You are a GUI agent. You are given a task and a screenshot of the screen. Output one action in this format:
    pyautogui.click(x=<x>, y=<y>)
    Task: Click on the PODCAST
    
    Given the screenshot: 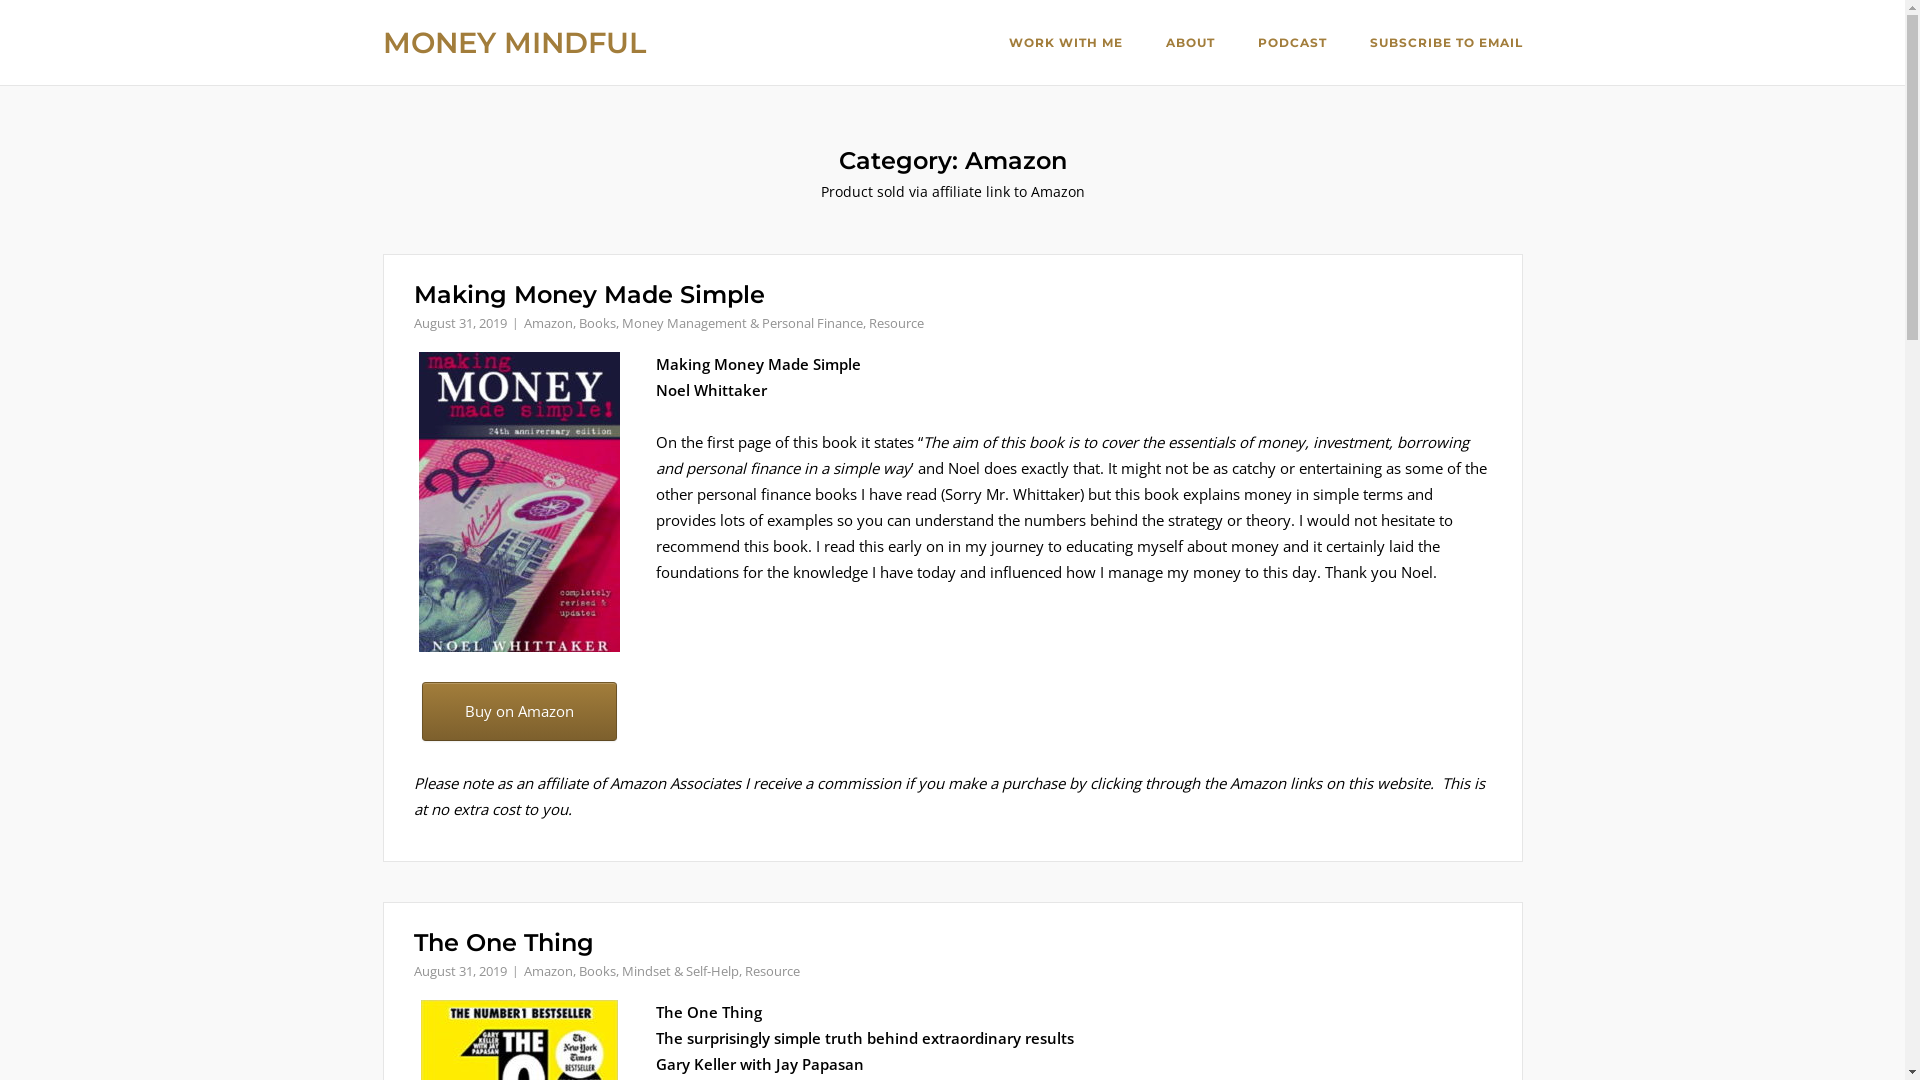 What is the action you would take?
    pyautogui.click(x=1292, y=44)
    